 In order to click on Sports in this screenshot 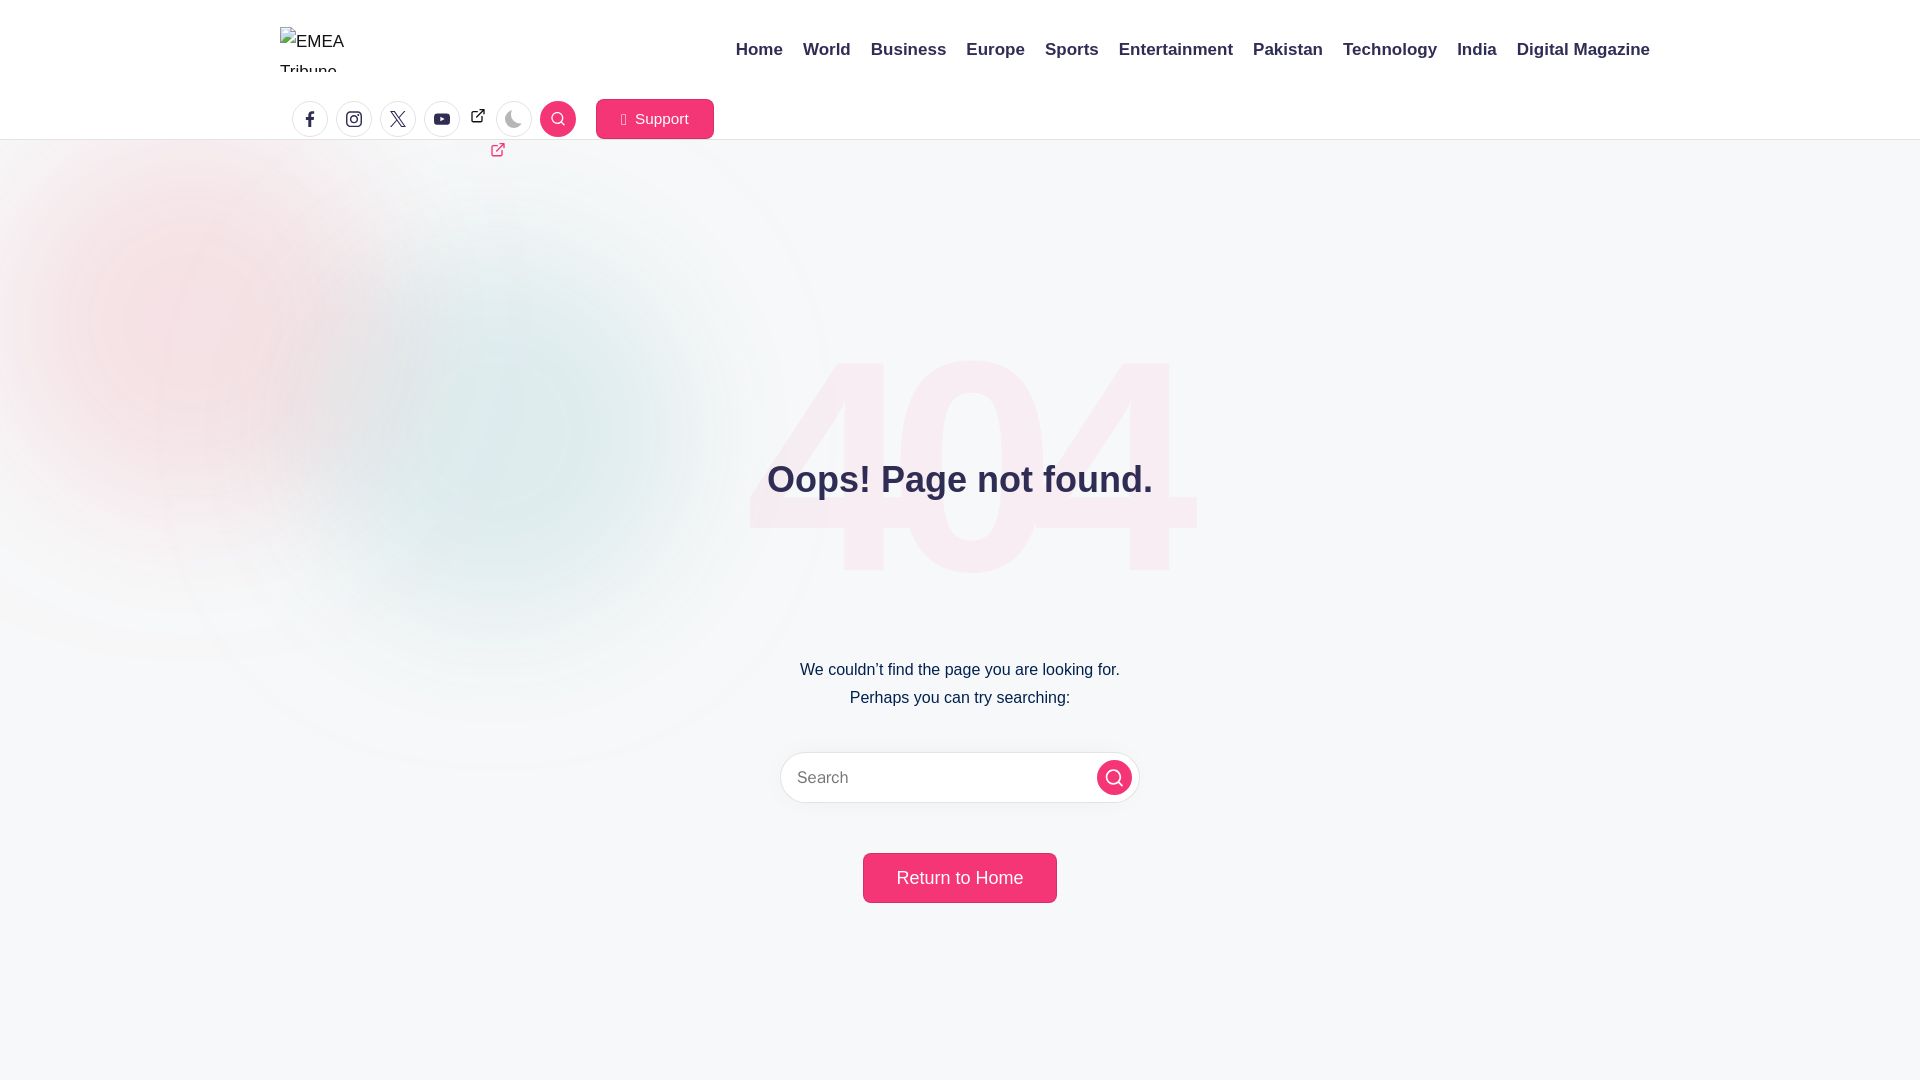, I will do `click(1071, 49)`.